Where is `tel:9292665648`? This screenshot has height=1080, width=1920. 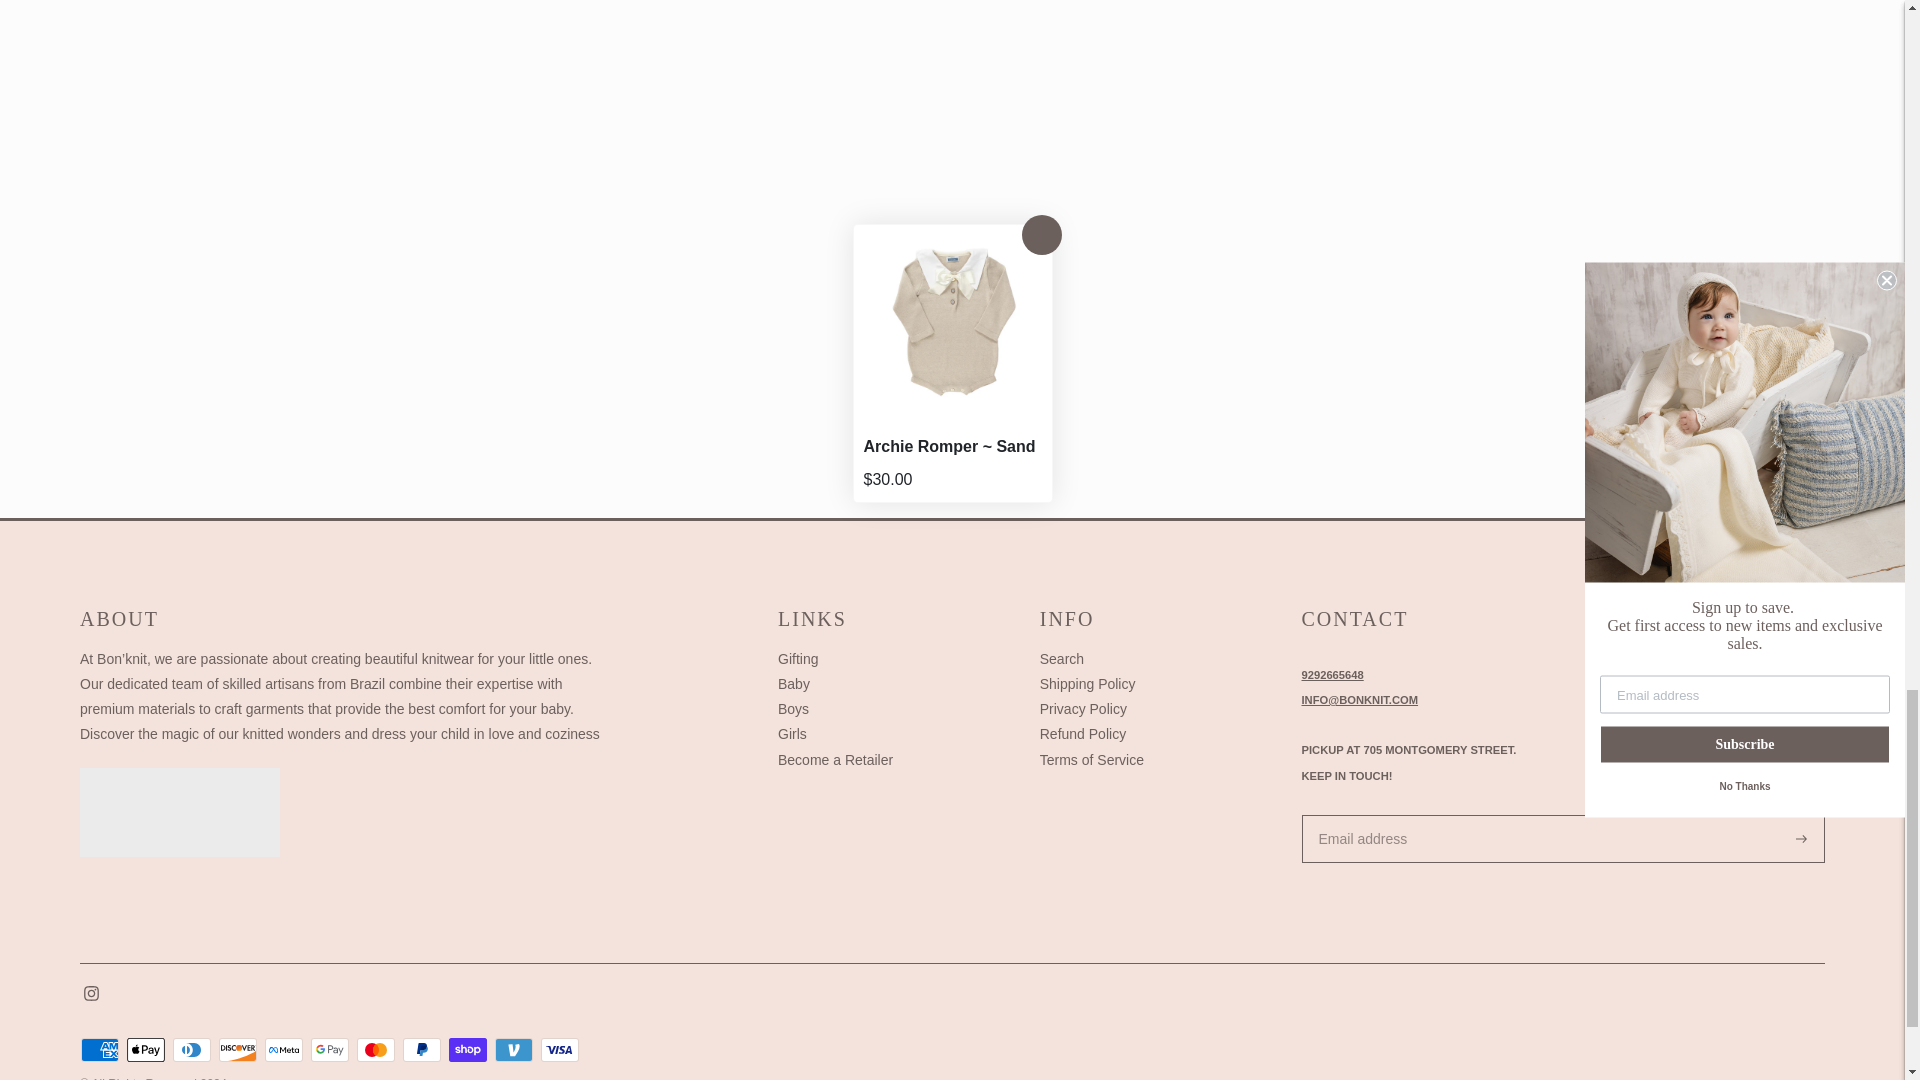
tel:9292665648 is located at coordinates (1332, 674).